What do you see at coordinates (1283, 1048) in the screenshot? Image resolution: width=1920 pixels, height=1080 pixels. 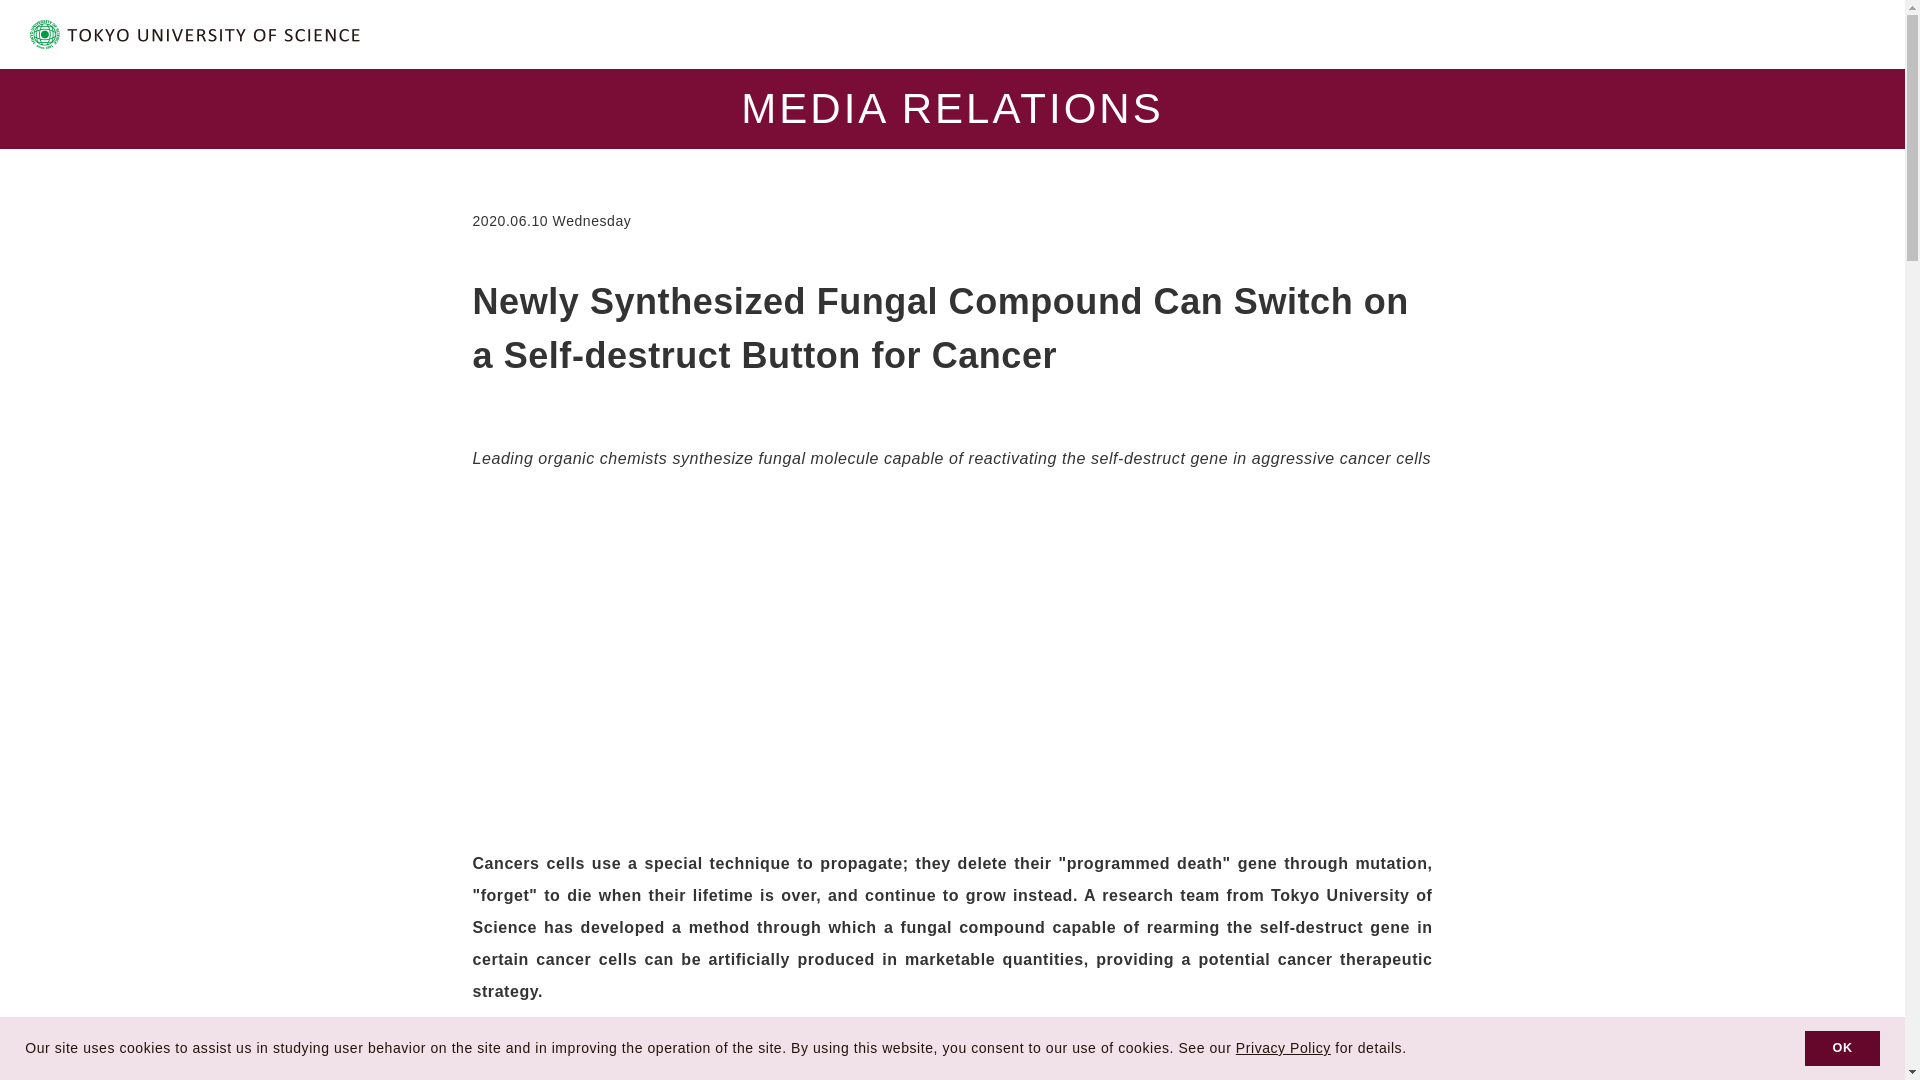 I see `Privacy Policy` at bounding box center [1283, 1048].